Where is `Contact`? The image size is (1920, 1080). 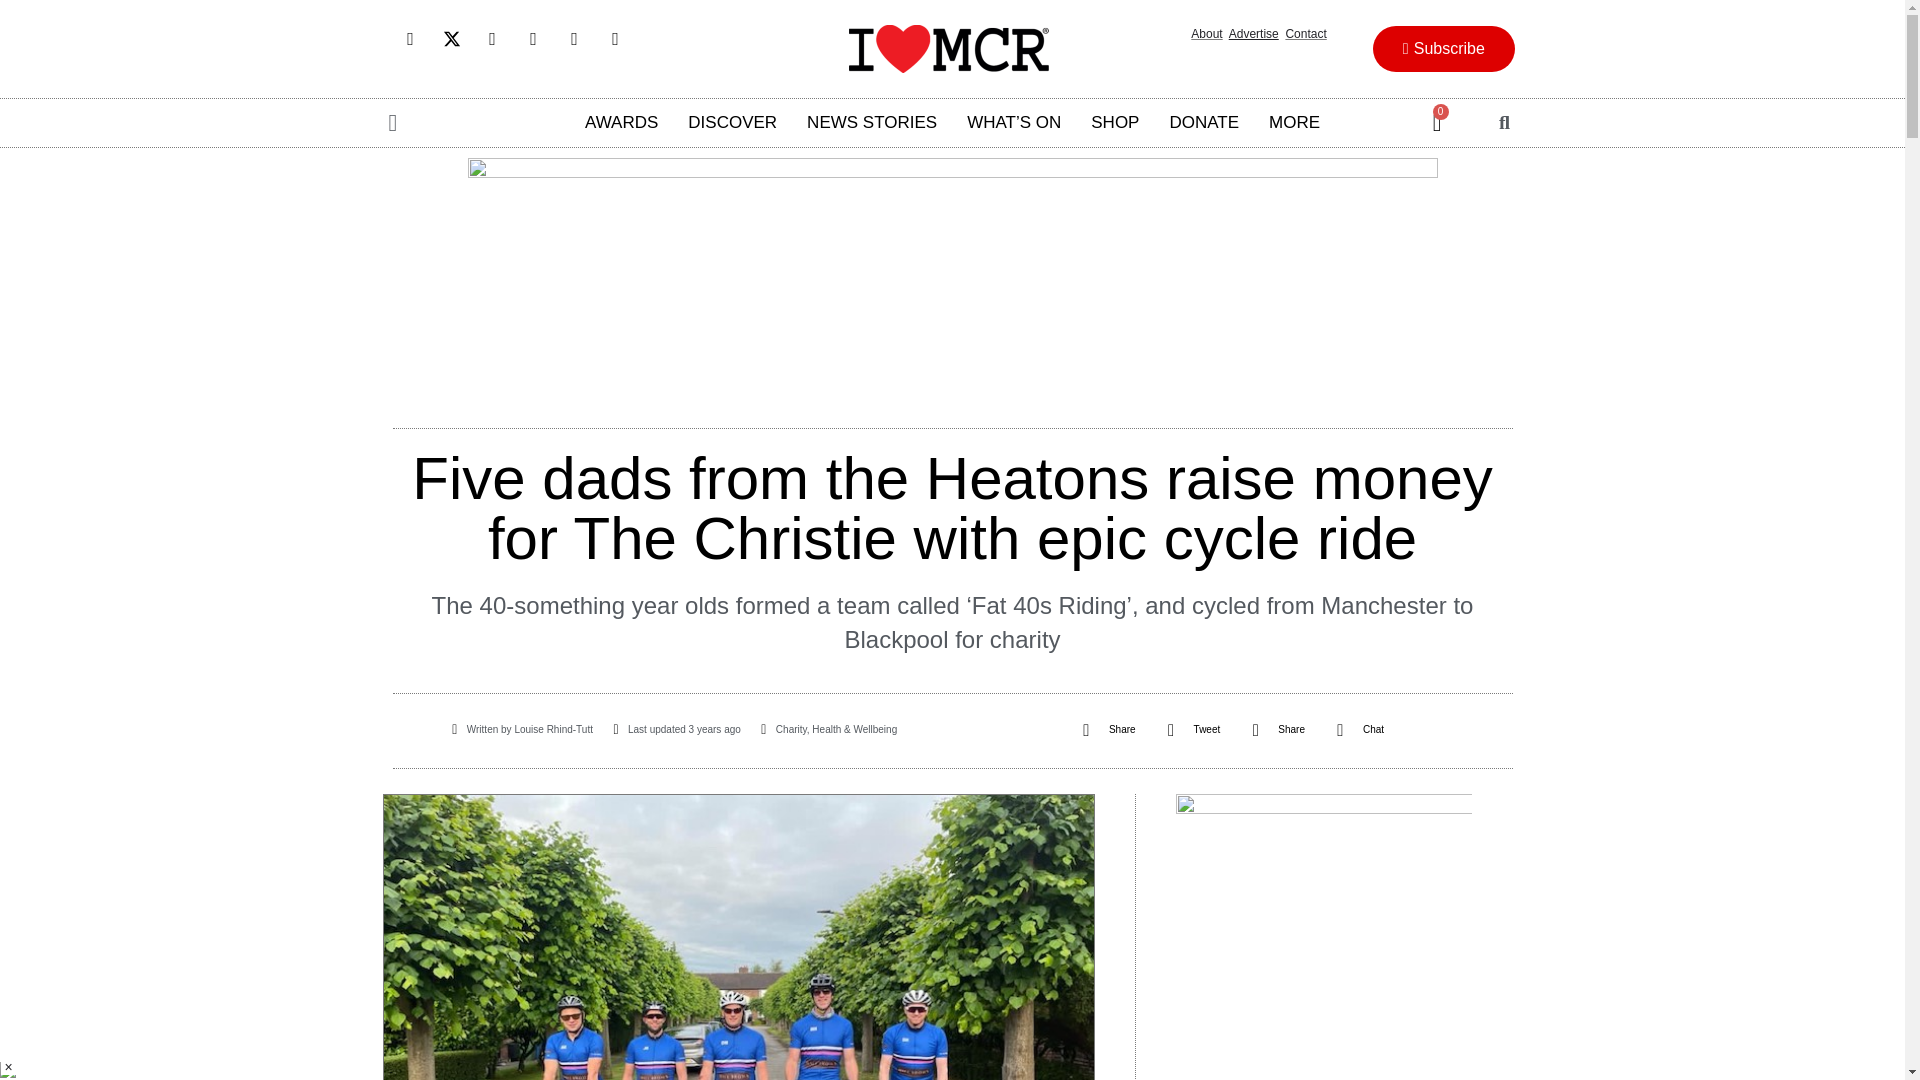
Contact is located at coordinates (1305, 34).